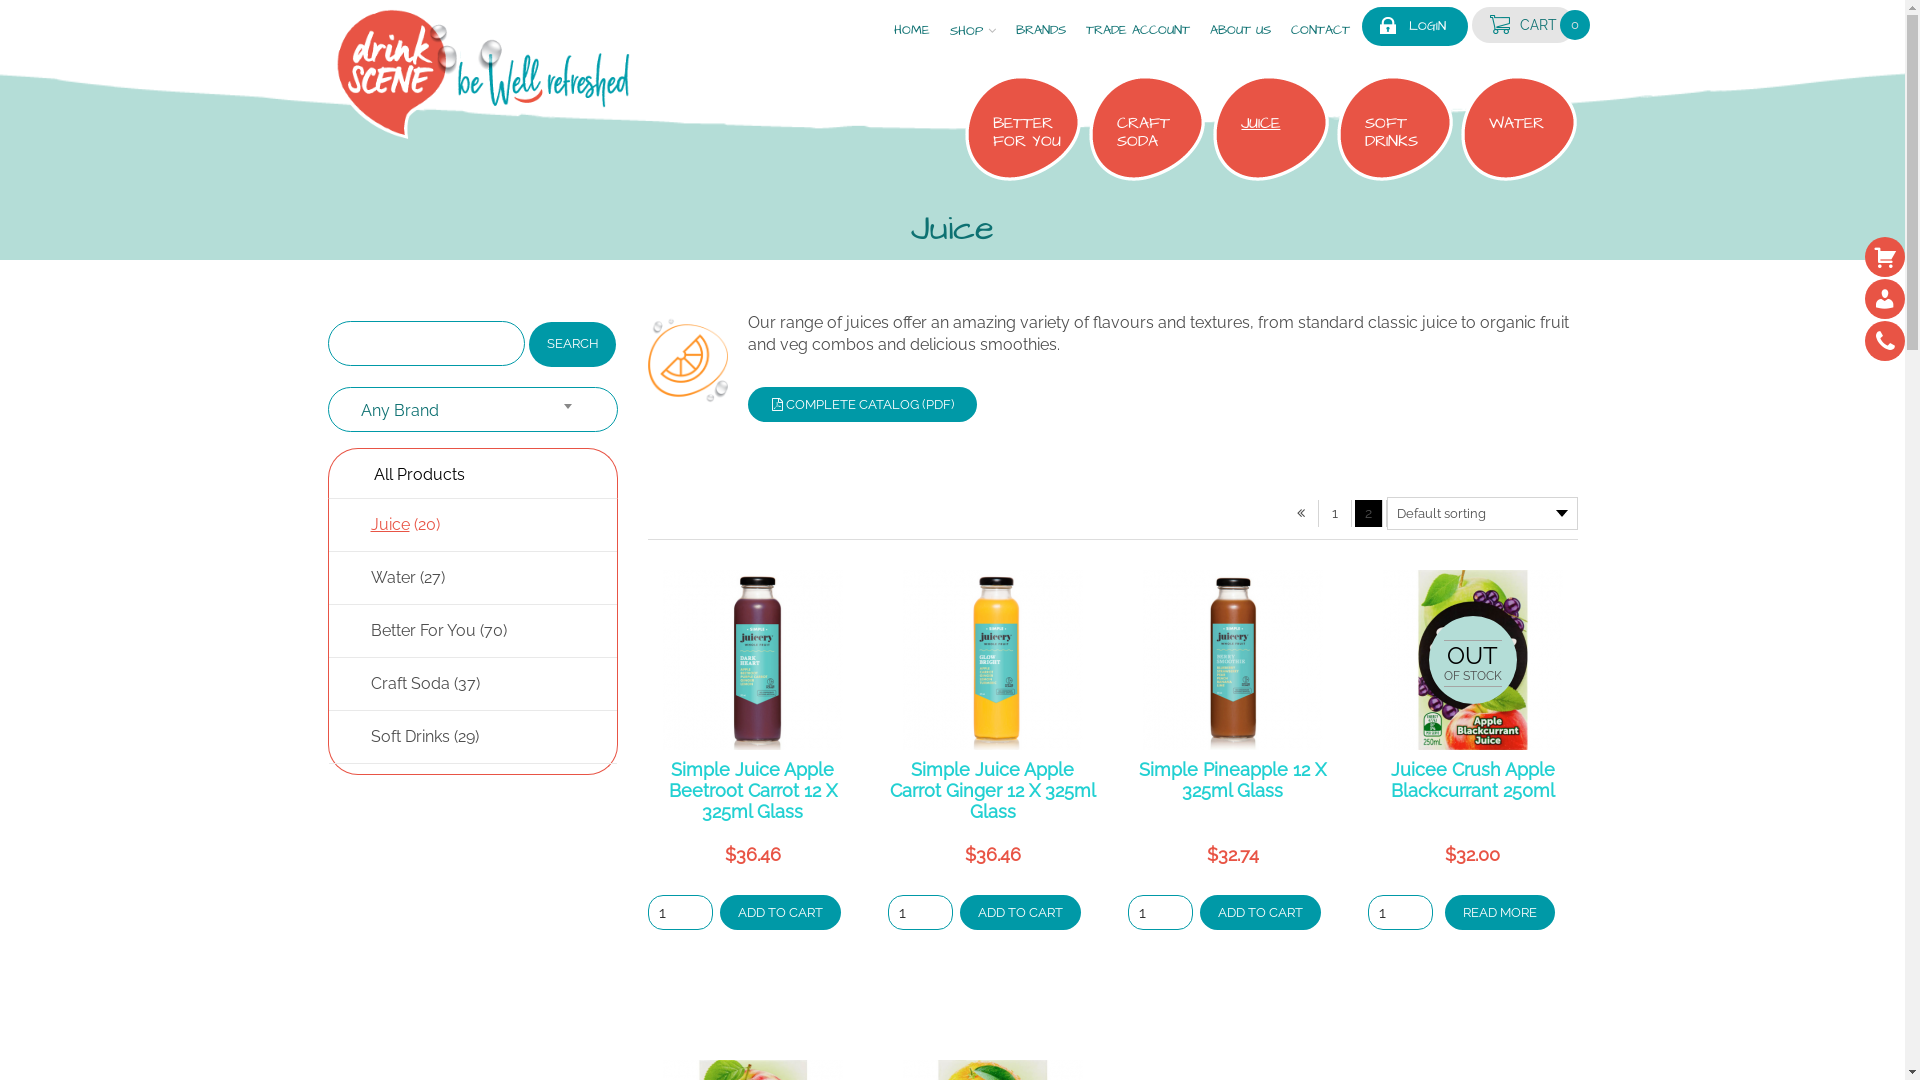  I want to click on SHOP, so click(973, 28).